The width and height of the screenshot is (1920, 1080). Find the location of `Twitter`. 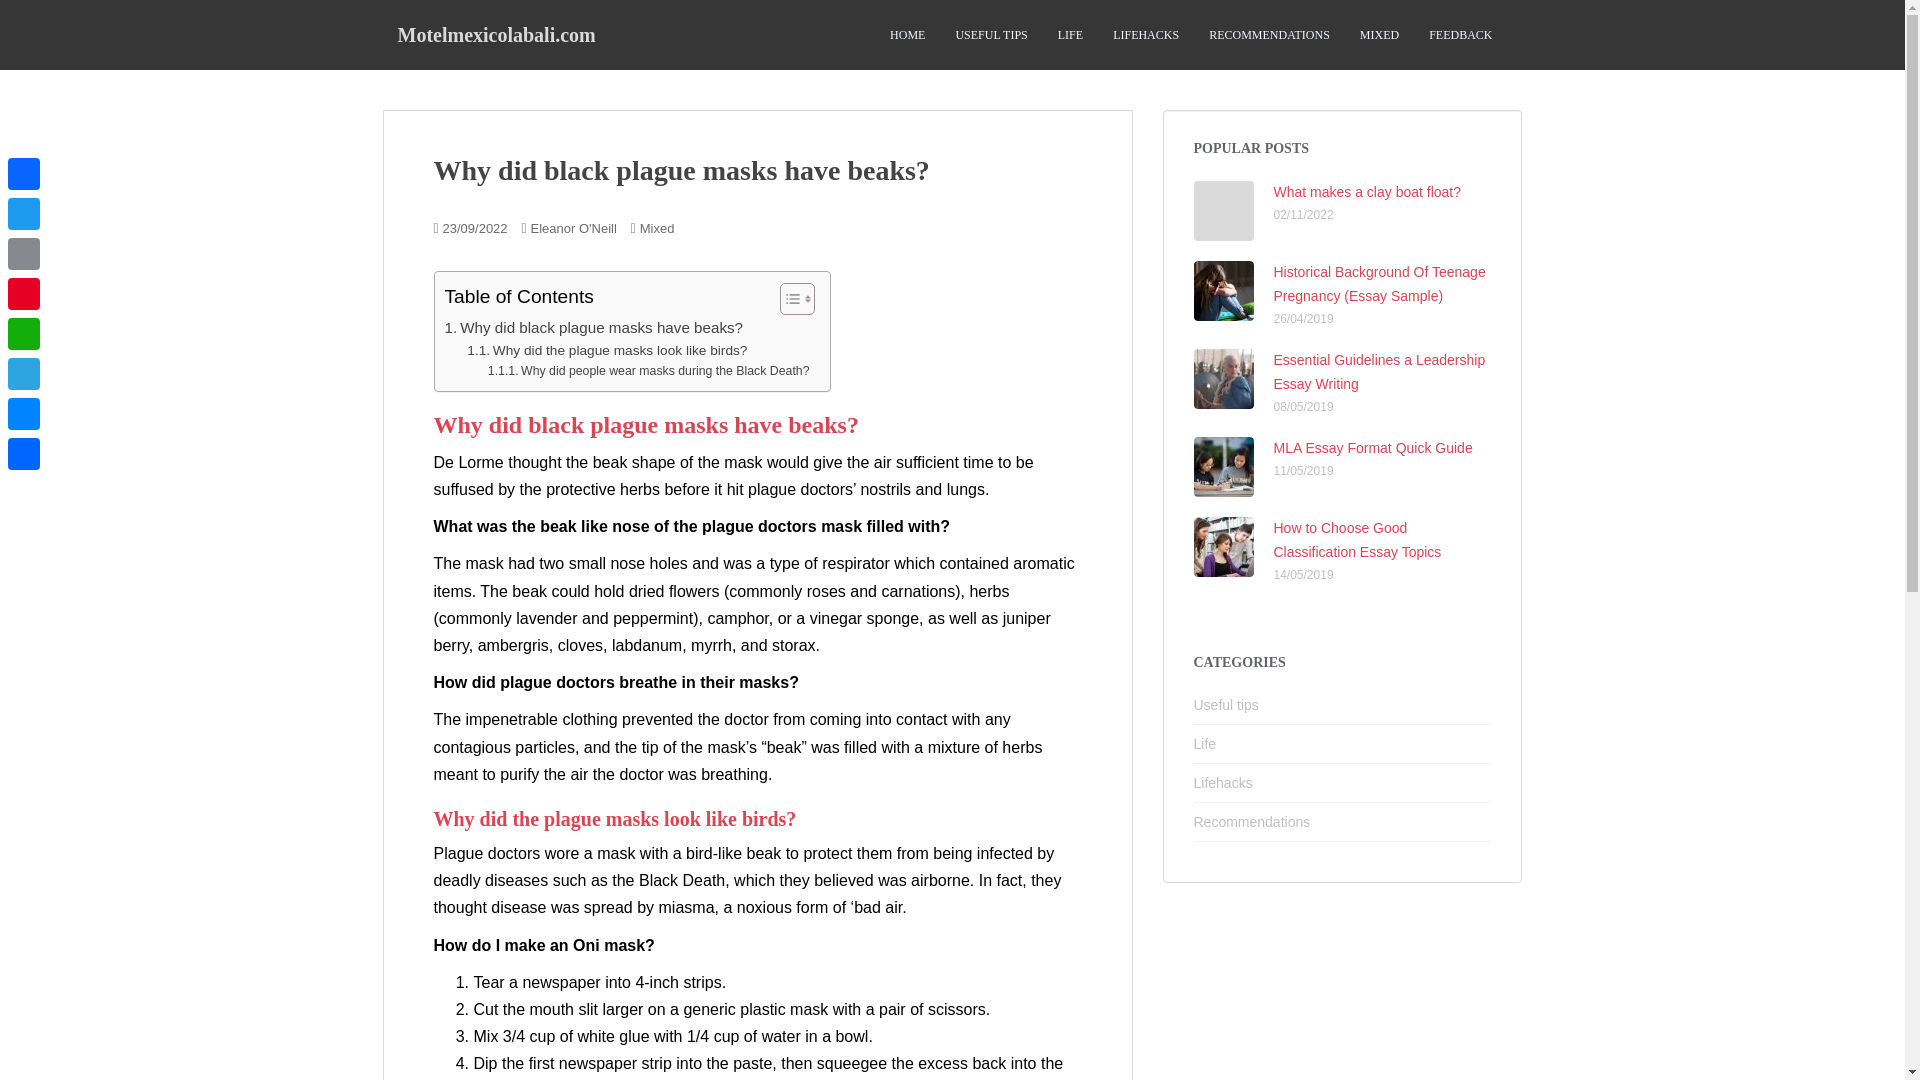

Twitter is located at coordinates (24, 214).